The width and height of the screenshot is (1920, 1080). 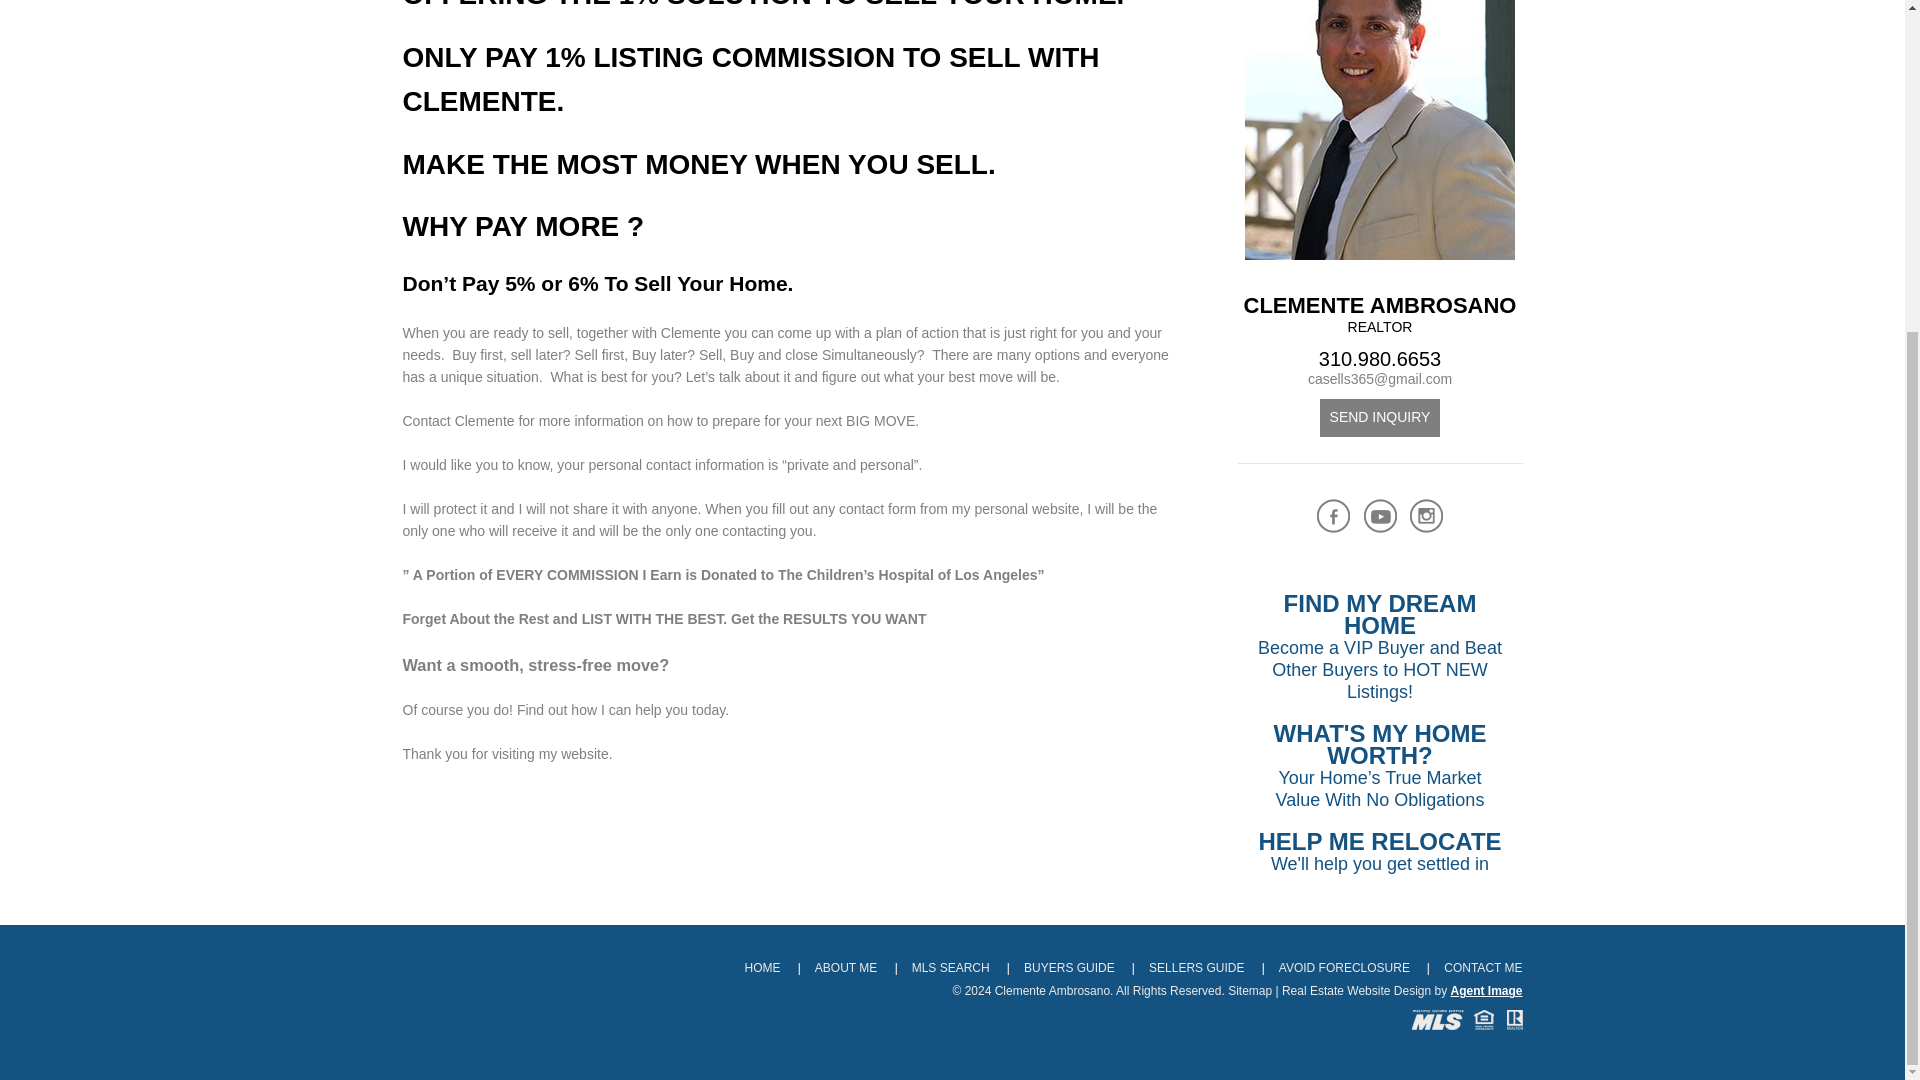 I want to click on Sitemap, so click(x=1250, y=990).